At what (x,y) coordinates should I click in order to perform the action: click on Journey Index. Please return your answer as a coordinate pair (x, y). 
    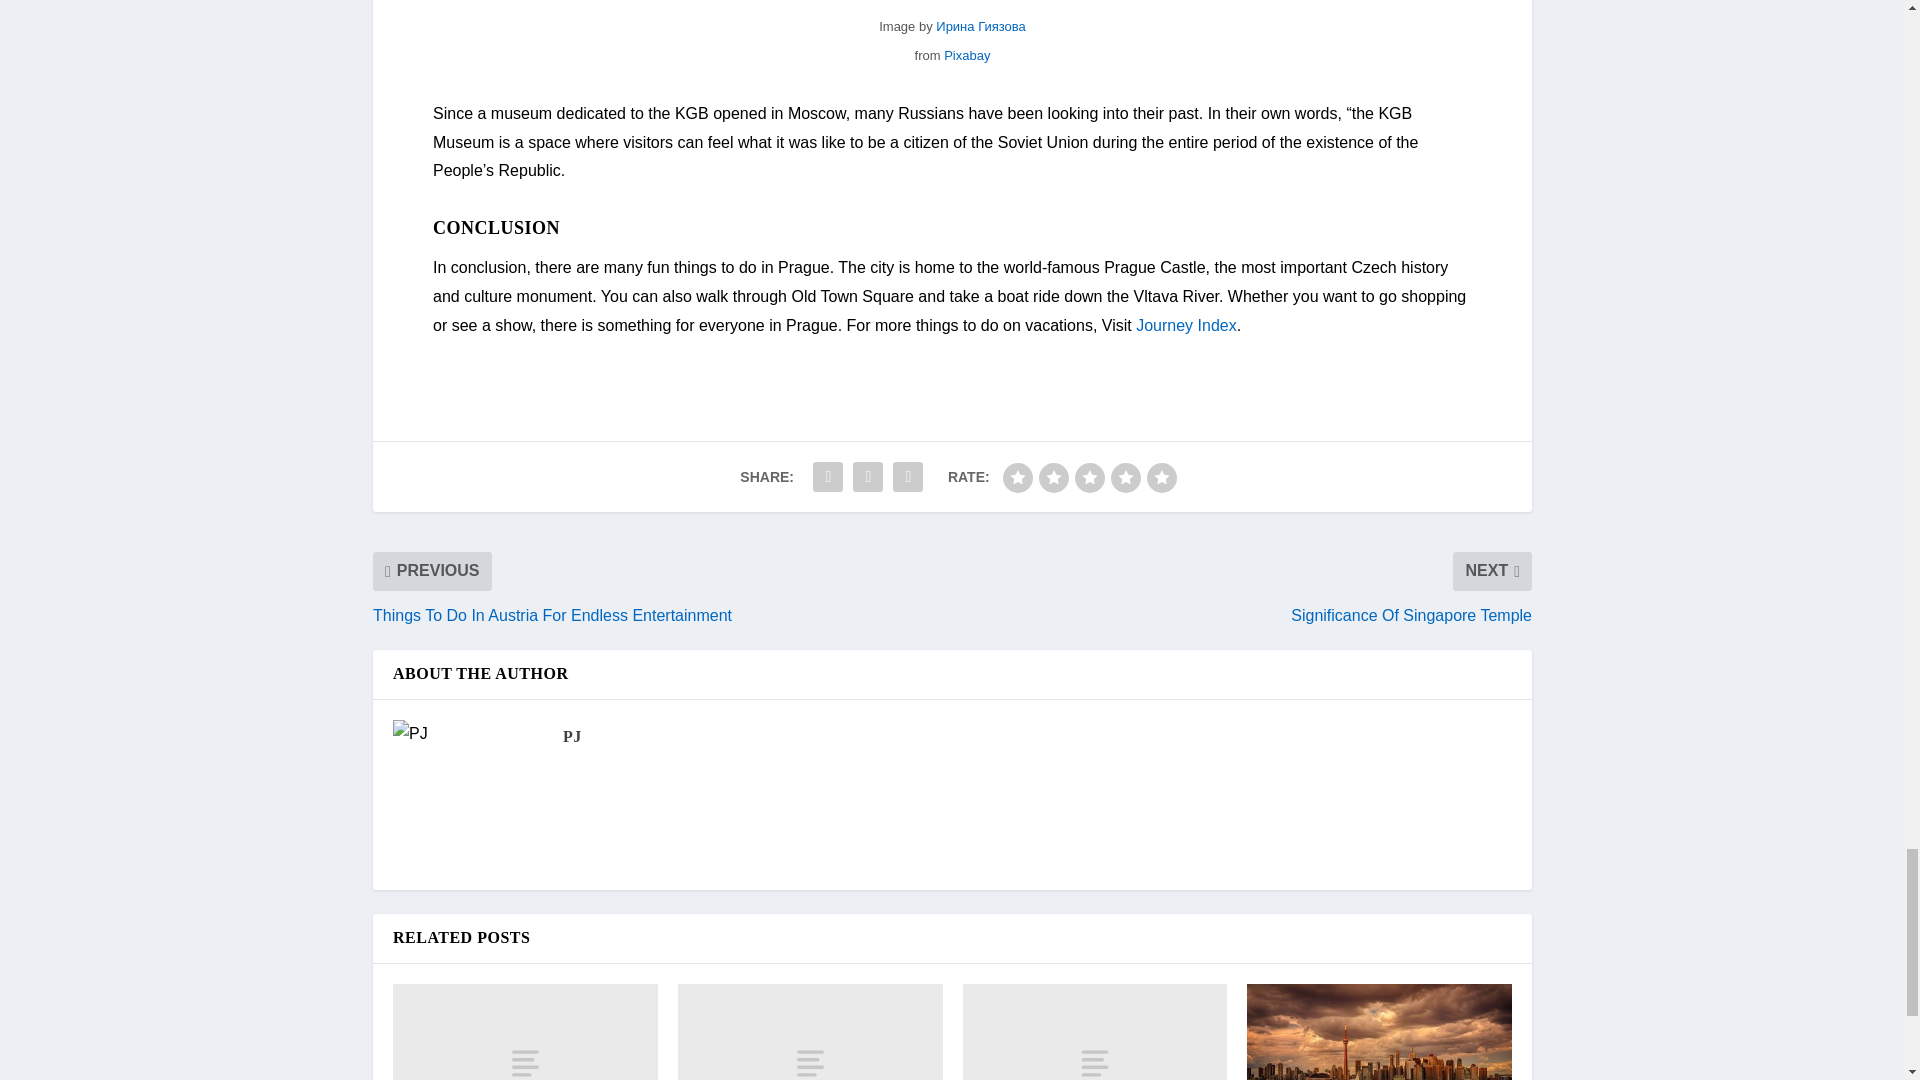
    Looking at the image, I should click on (1186, 325).